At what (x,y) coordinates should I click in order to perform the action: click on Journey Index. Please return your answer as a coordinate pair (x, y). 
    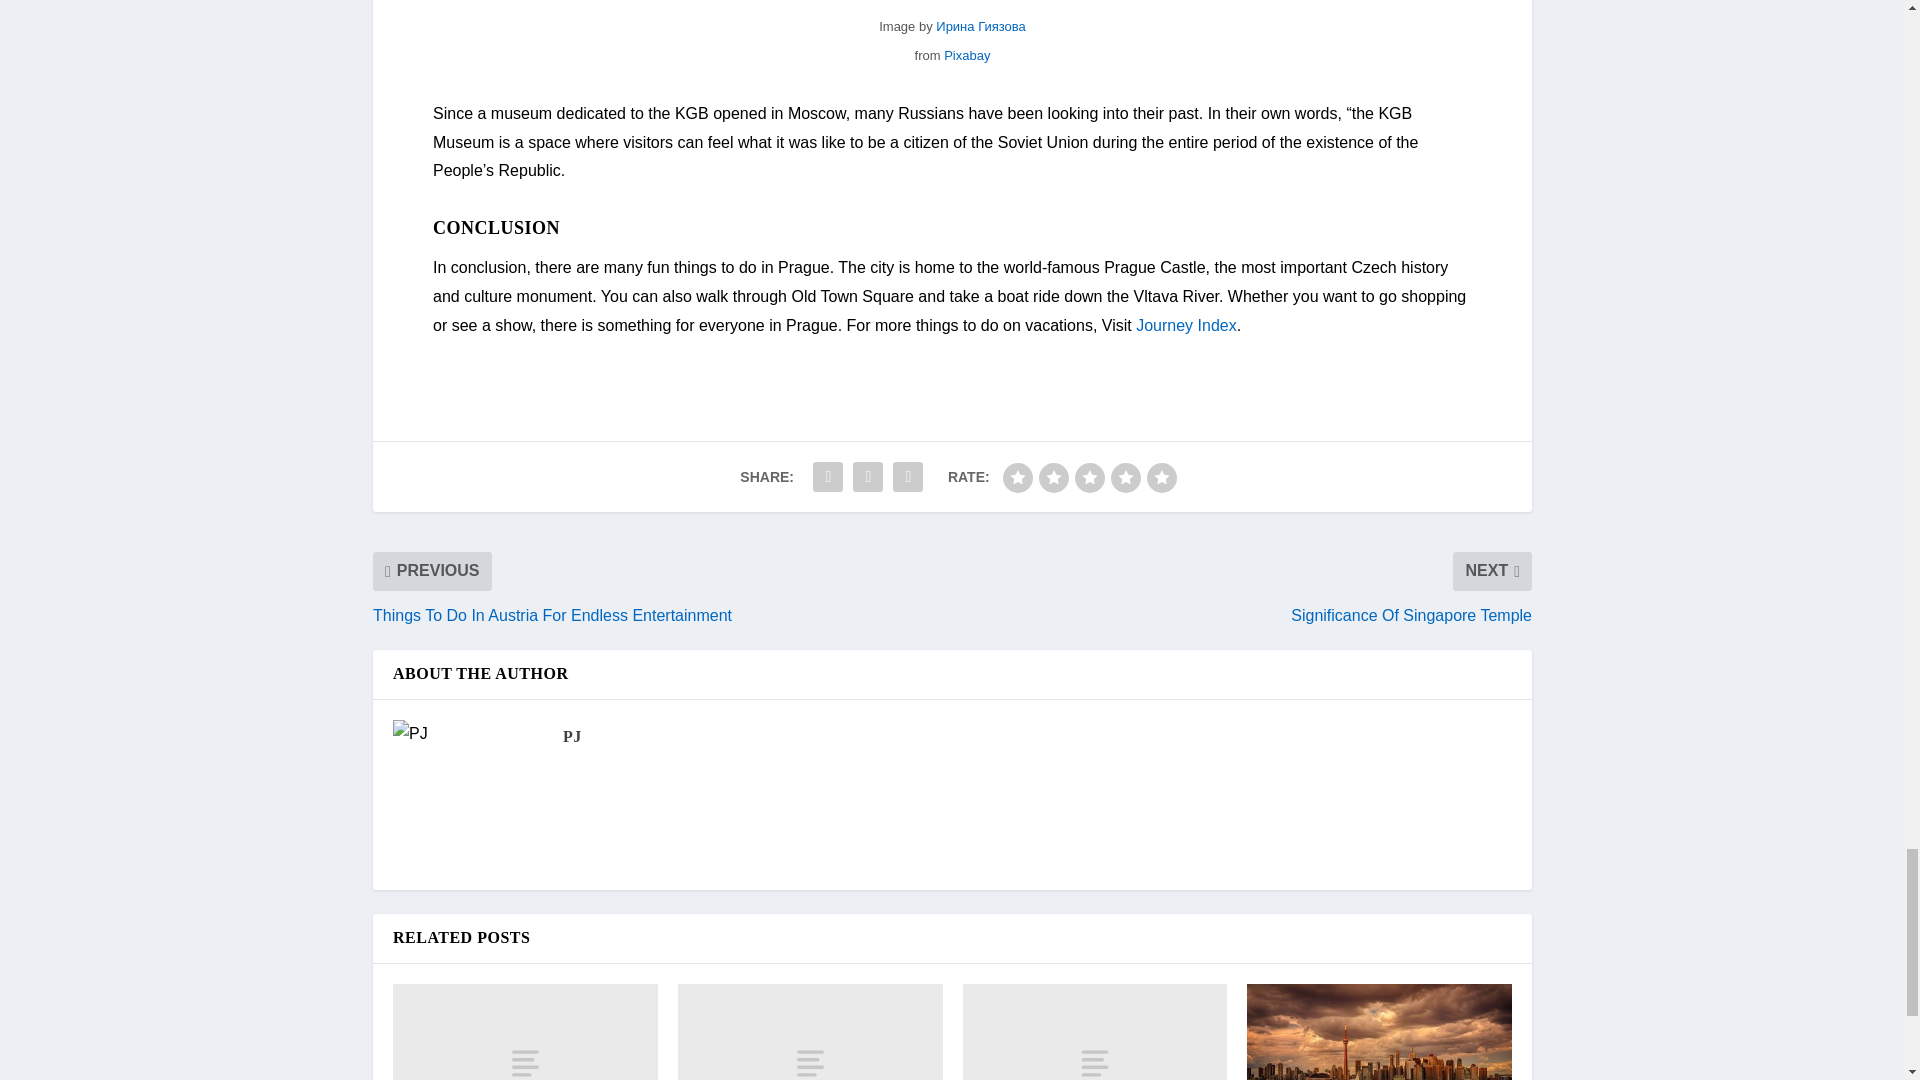
    Looking at the image, I should click on (1186, 325).